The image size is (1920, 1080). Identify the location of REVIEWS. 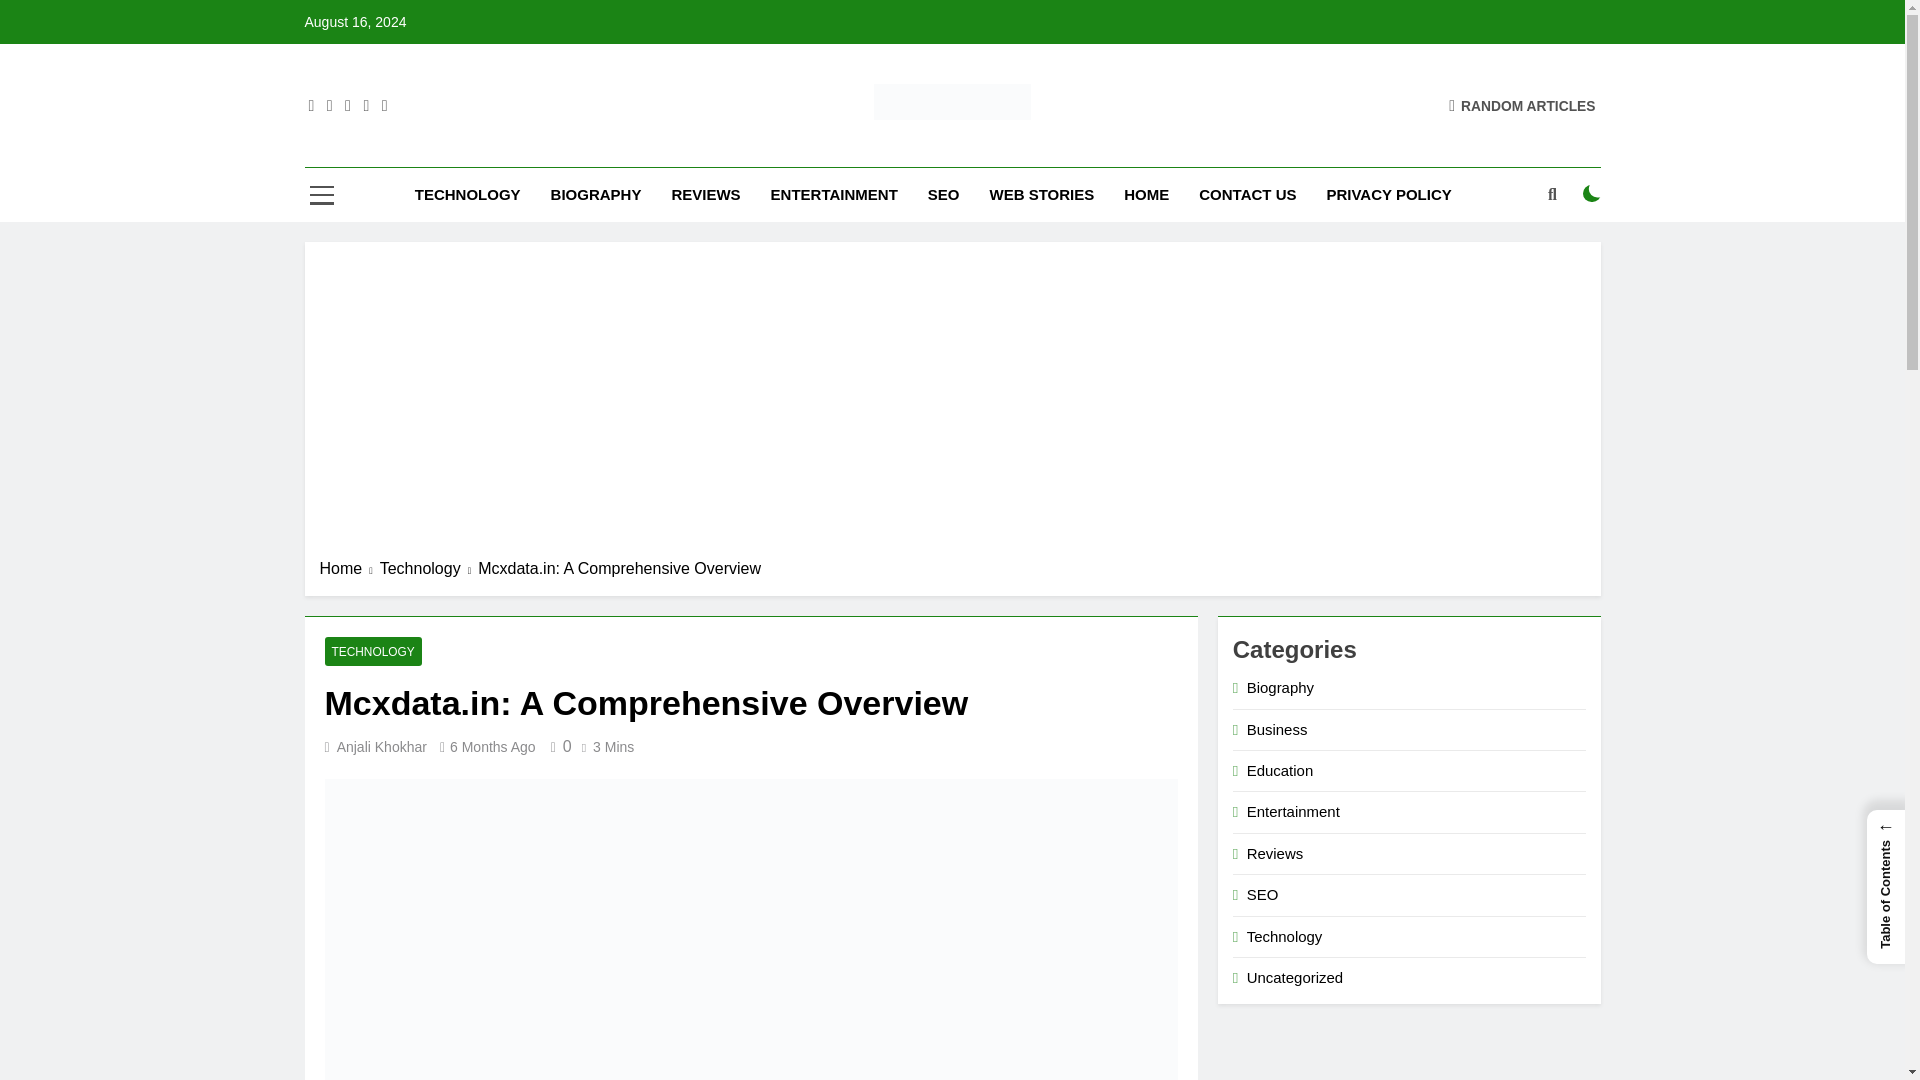
(705, 195).